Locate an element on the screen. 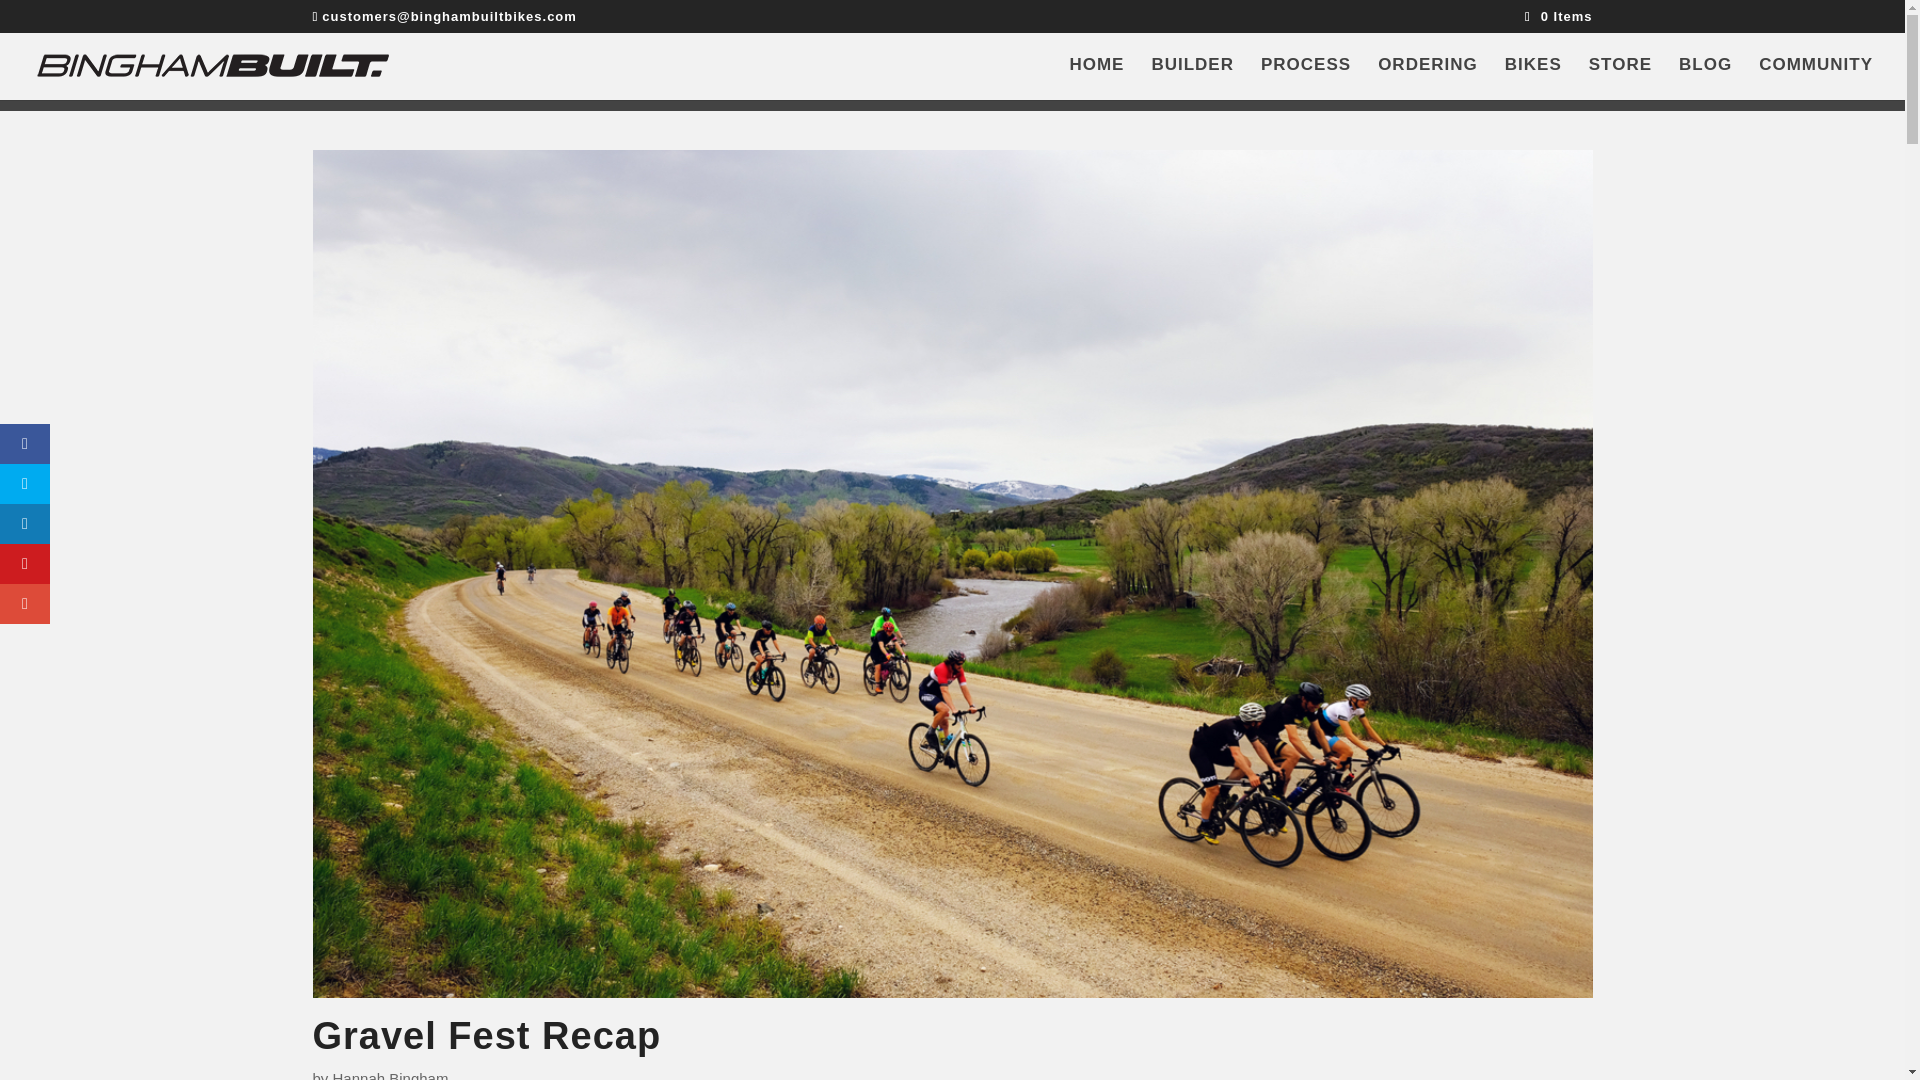 The height and width of the screenshot is (1080, 1920). ORDERING is located at coordinates (1428, 79).